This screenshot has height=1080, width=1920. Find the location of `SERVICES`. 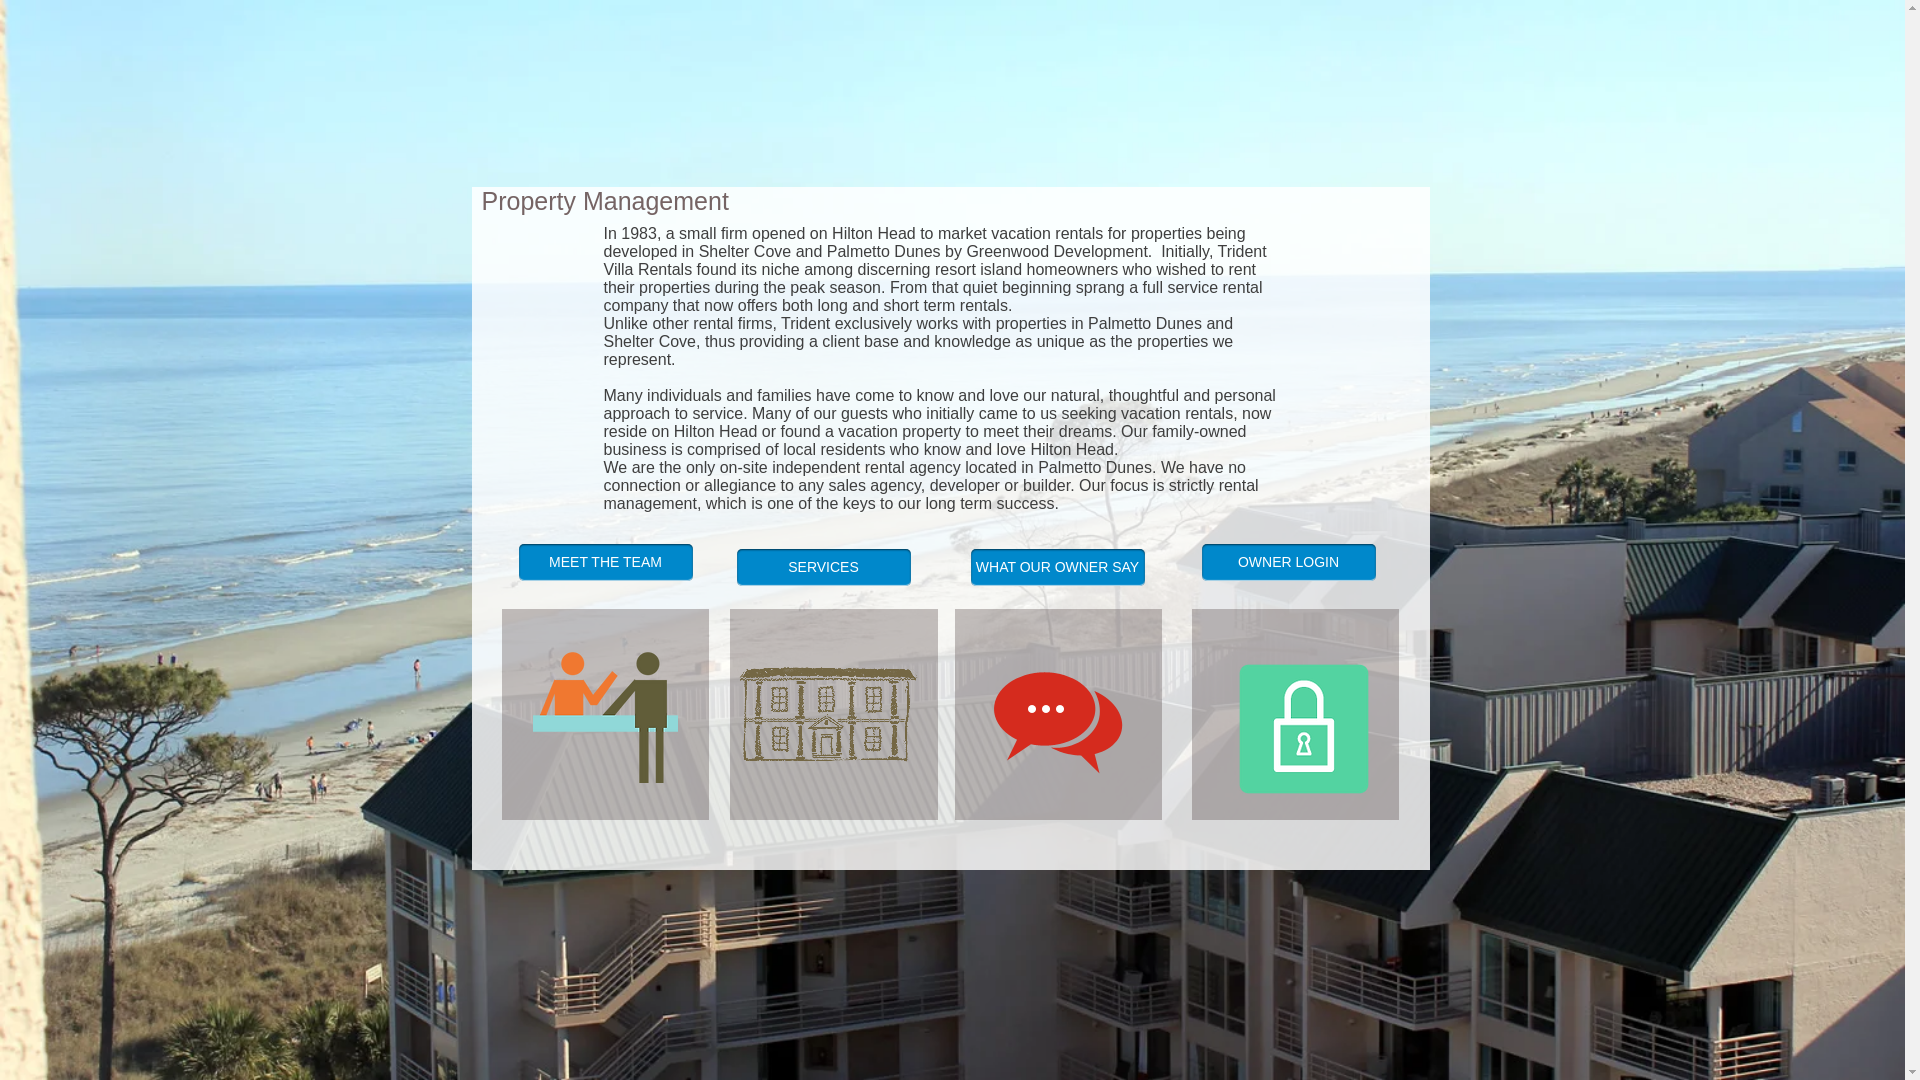

SERVICES is located at coordinates (822, 567).